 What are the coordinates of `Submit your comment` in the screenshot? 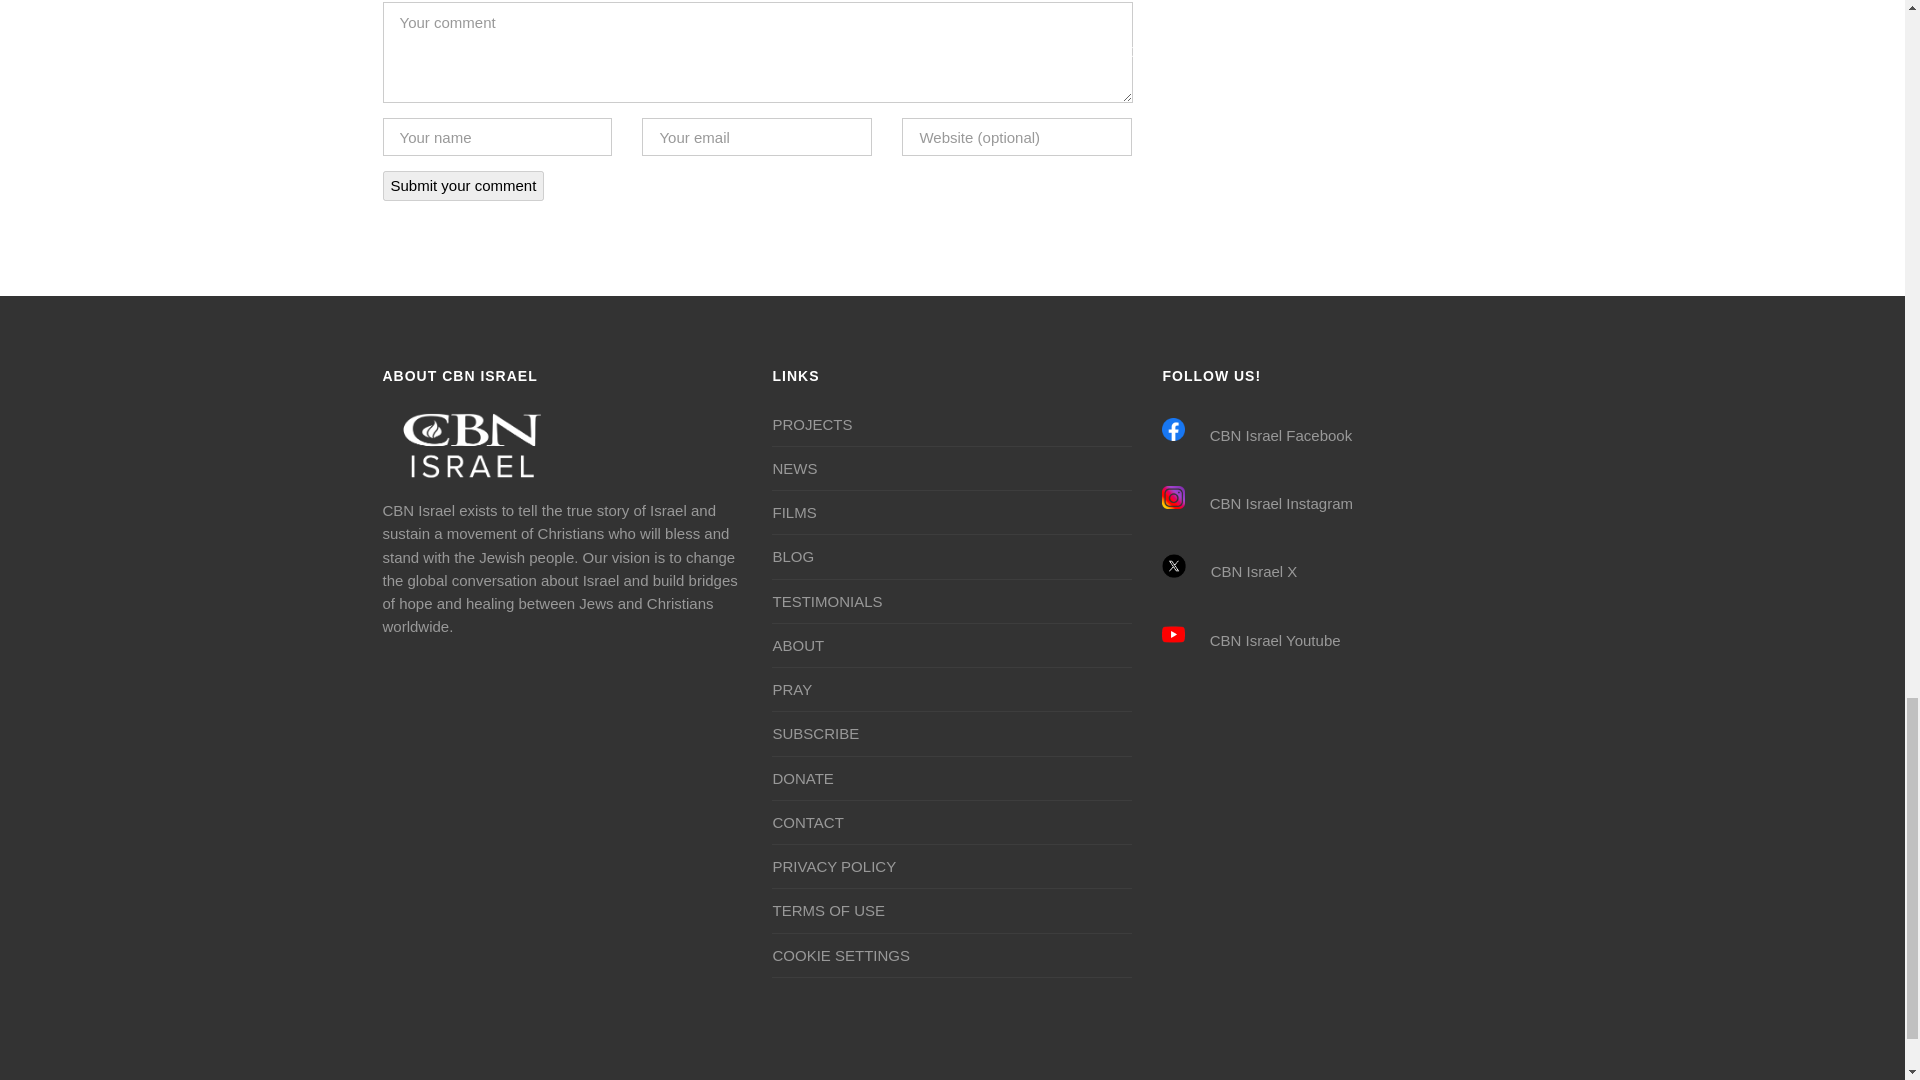 It's located at (462, 184).